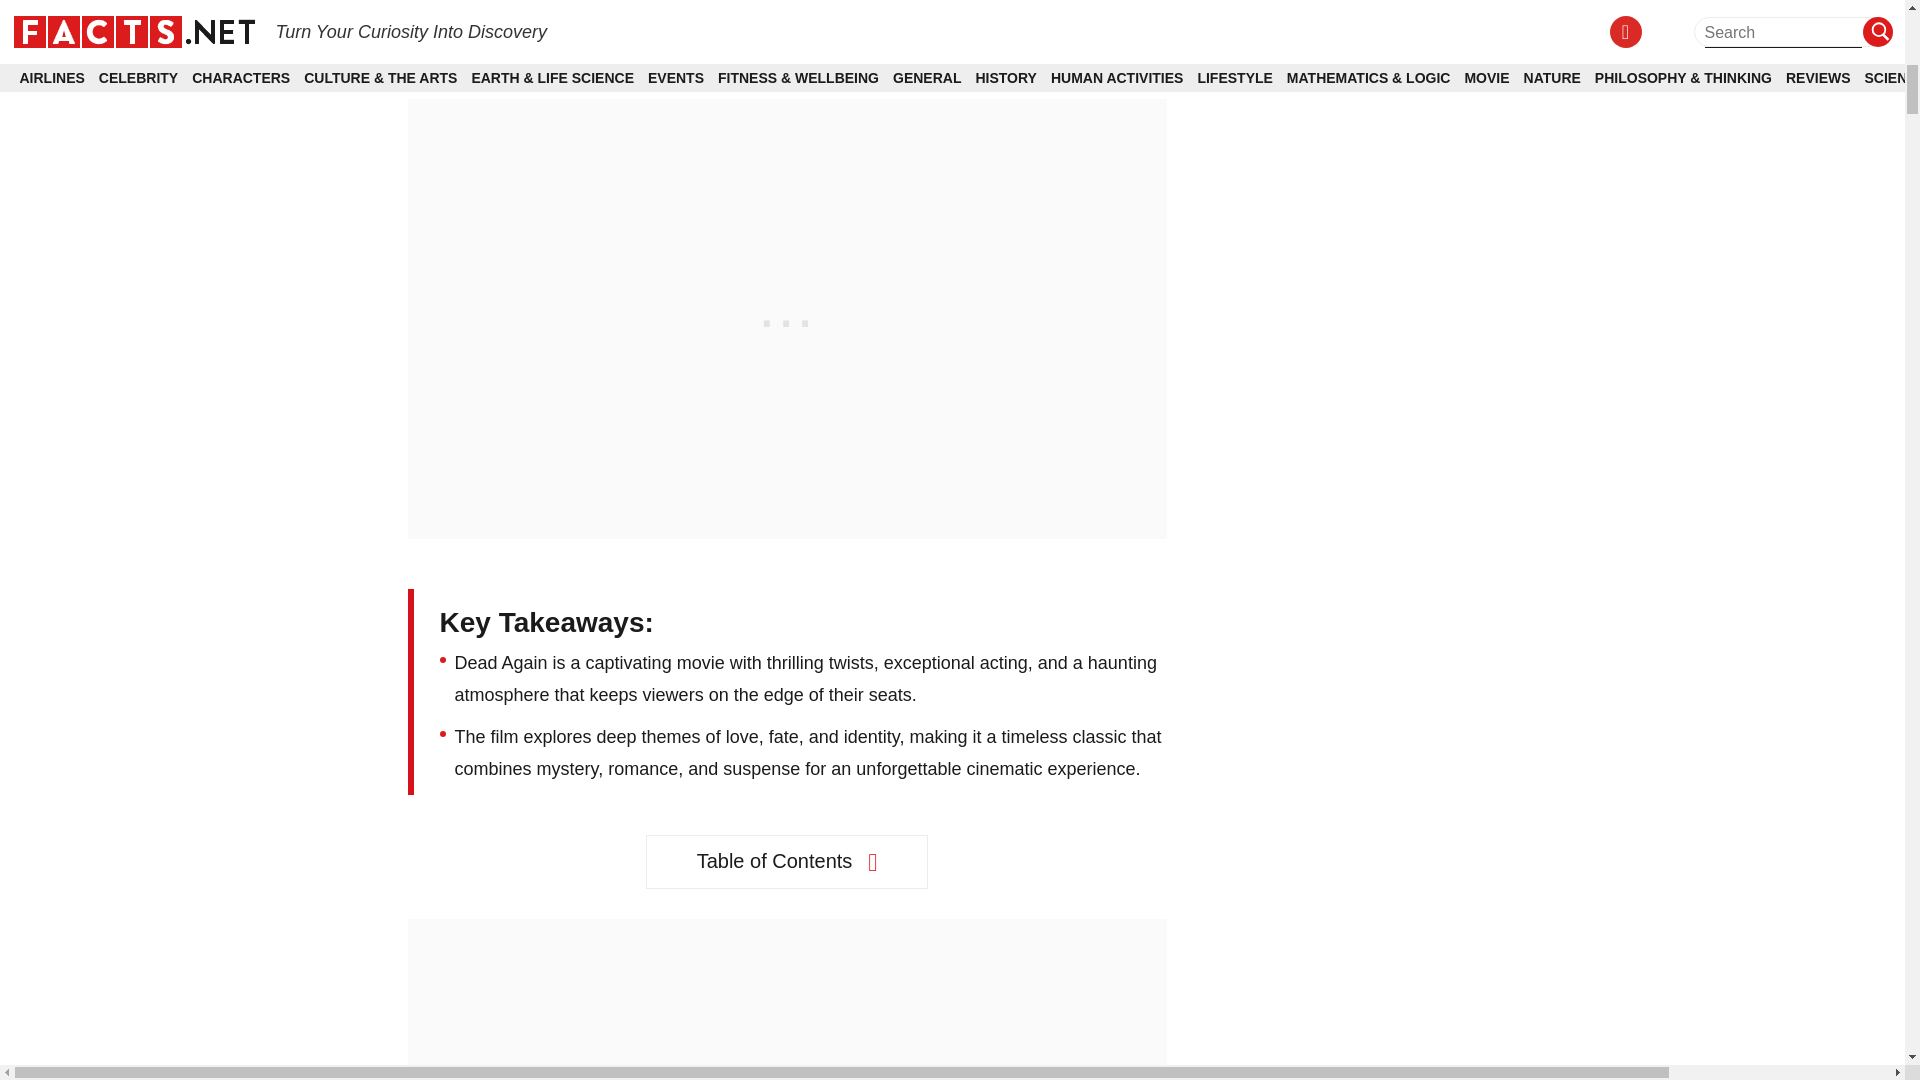  I want to click on discover, so click(440, 40).